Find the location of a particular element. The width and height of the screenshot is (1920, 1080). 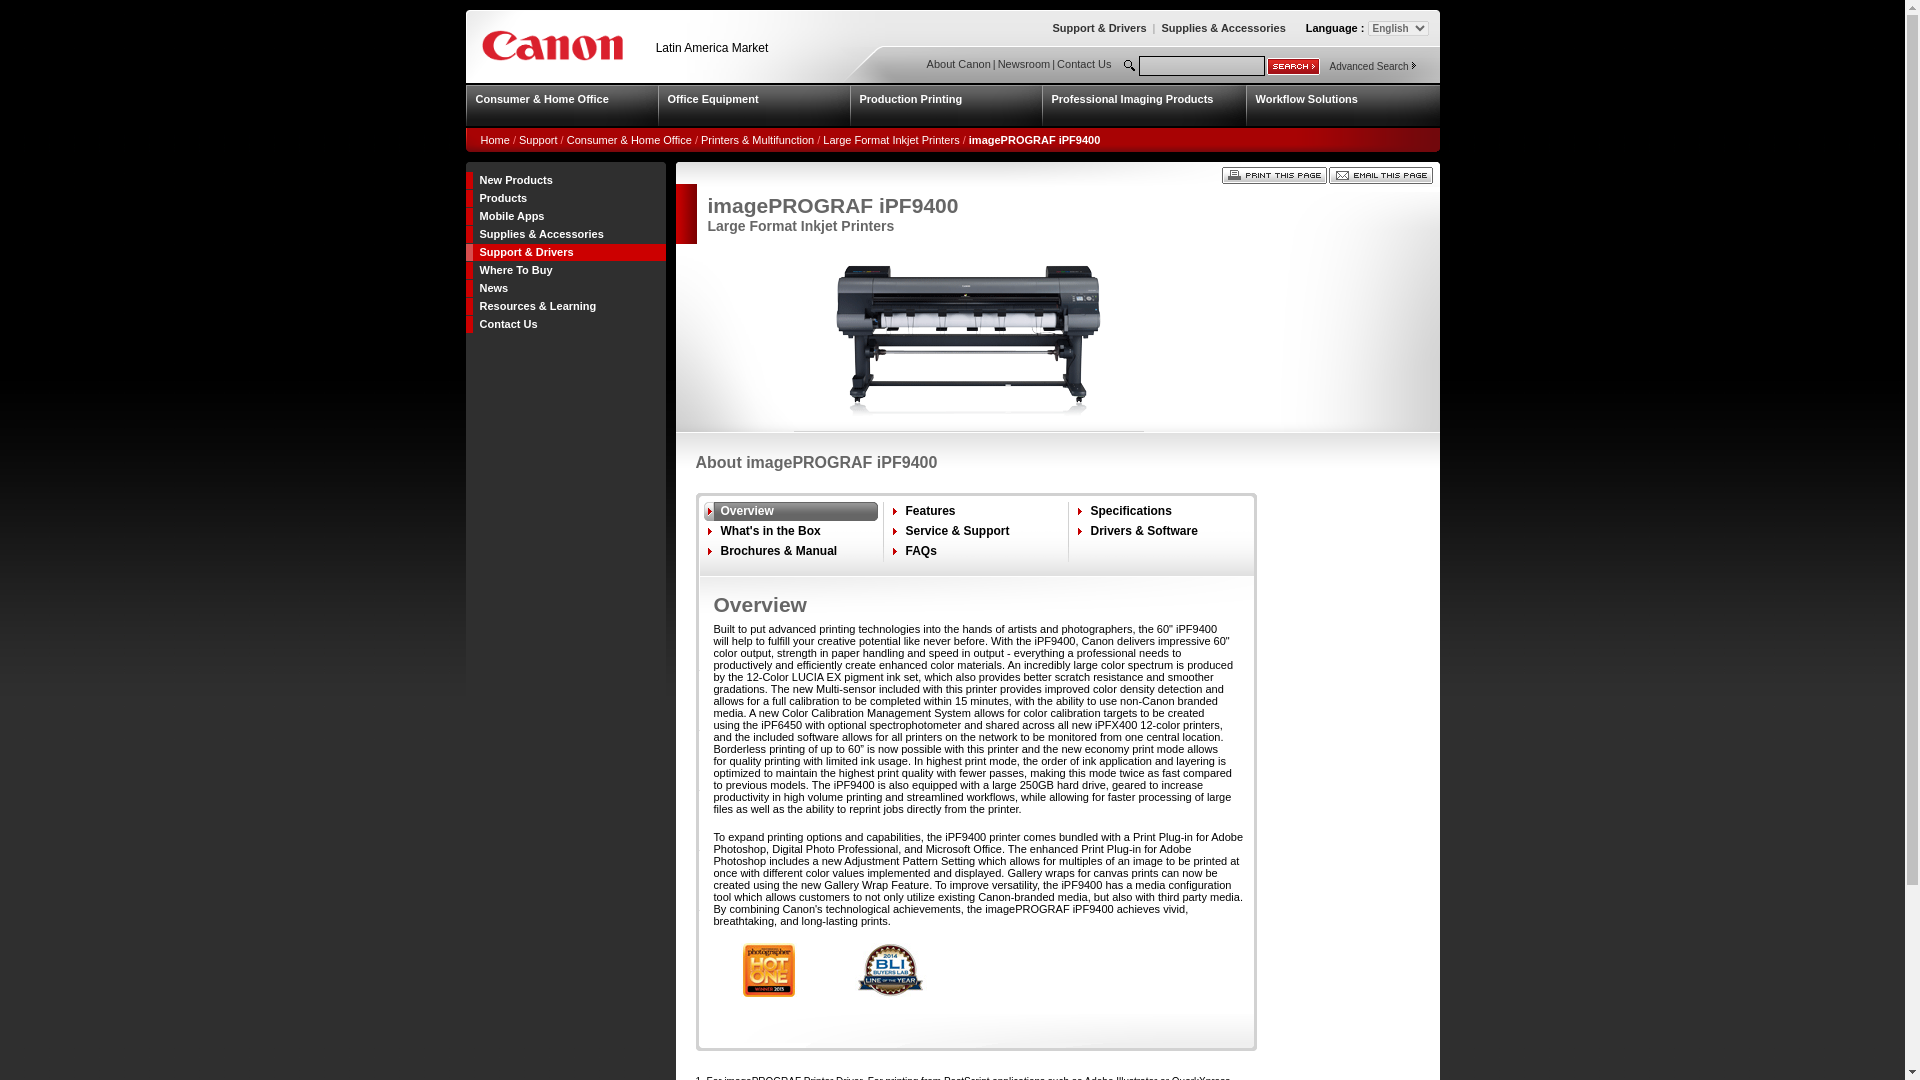

Advanced Search is located at coordinates (1370, 66).